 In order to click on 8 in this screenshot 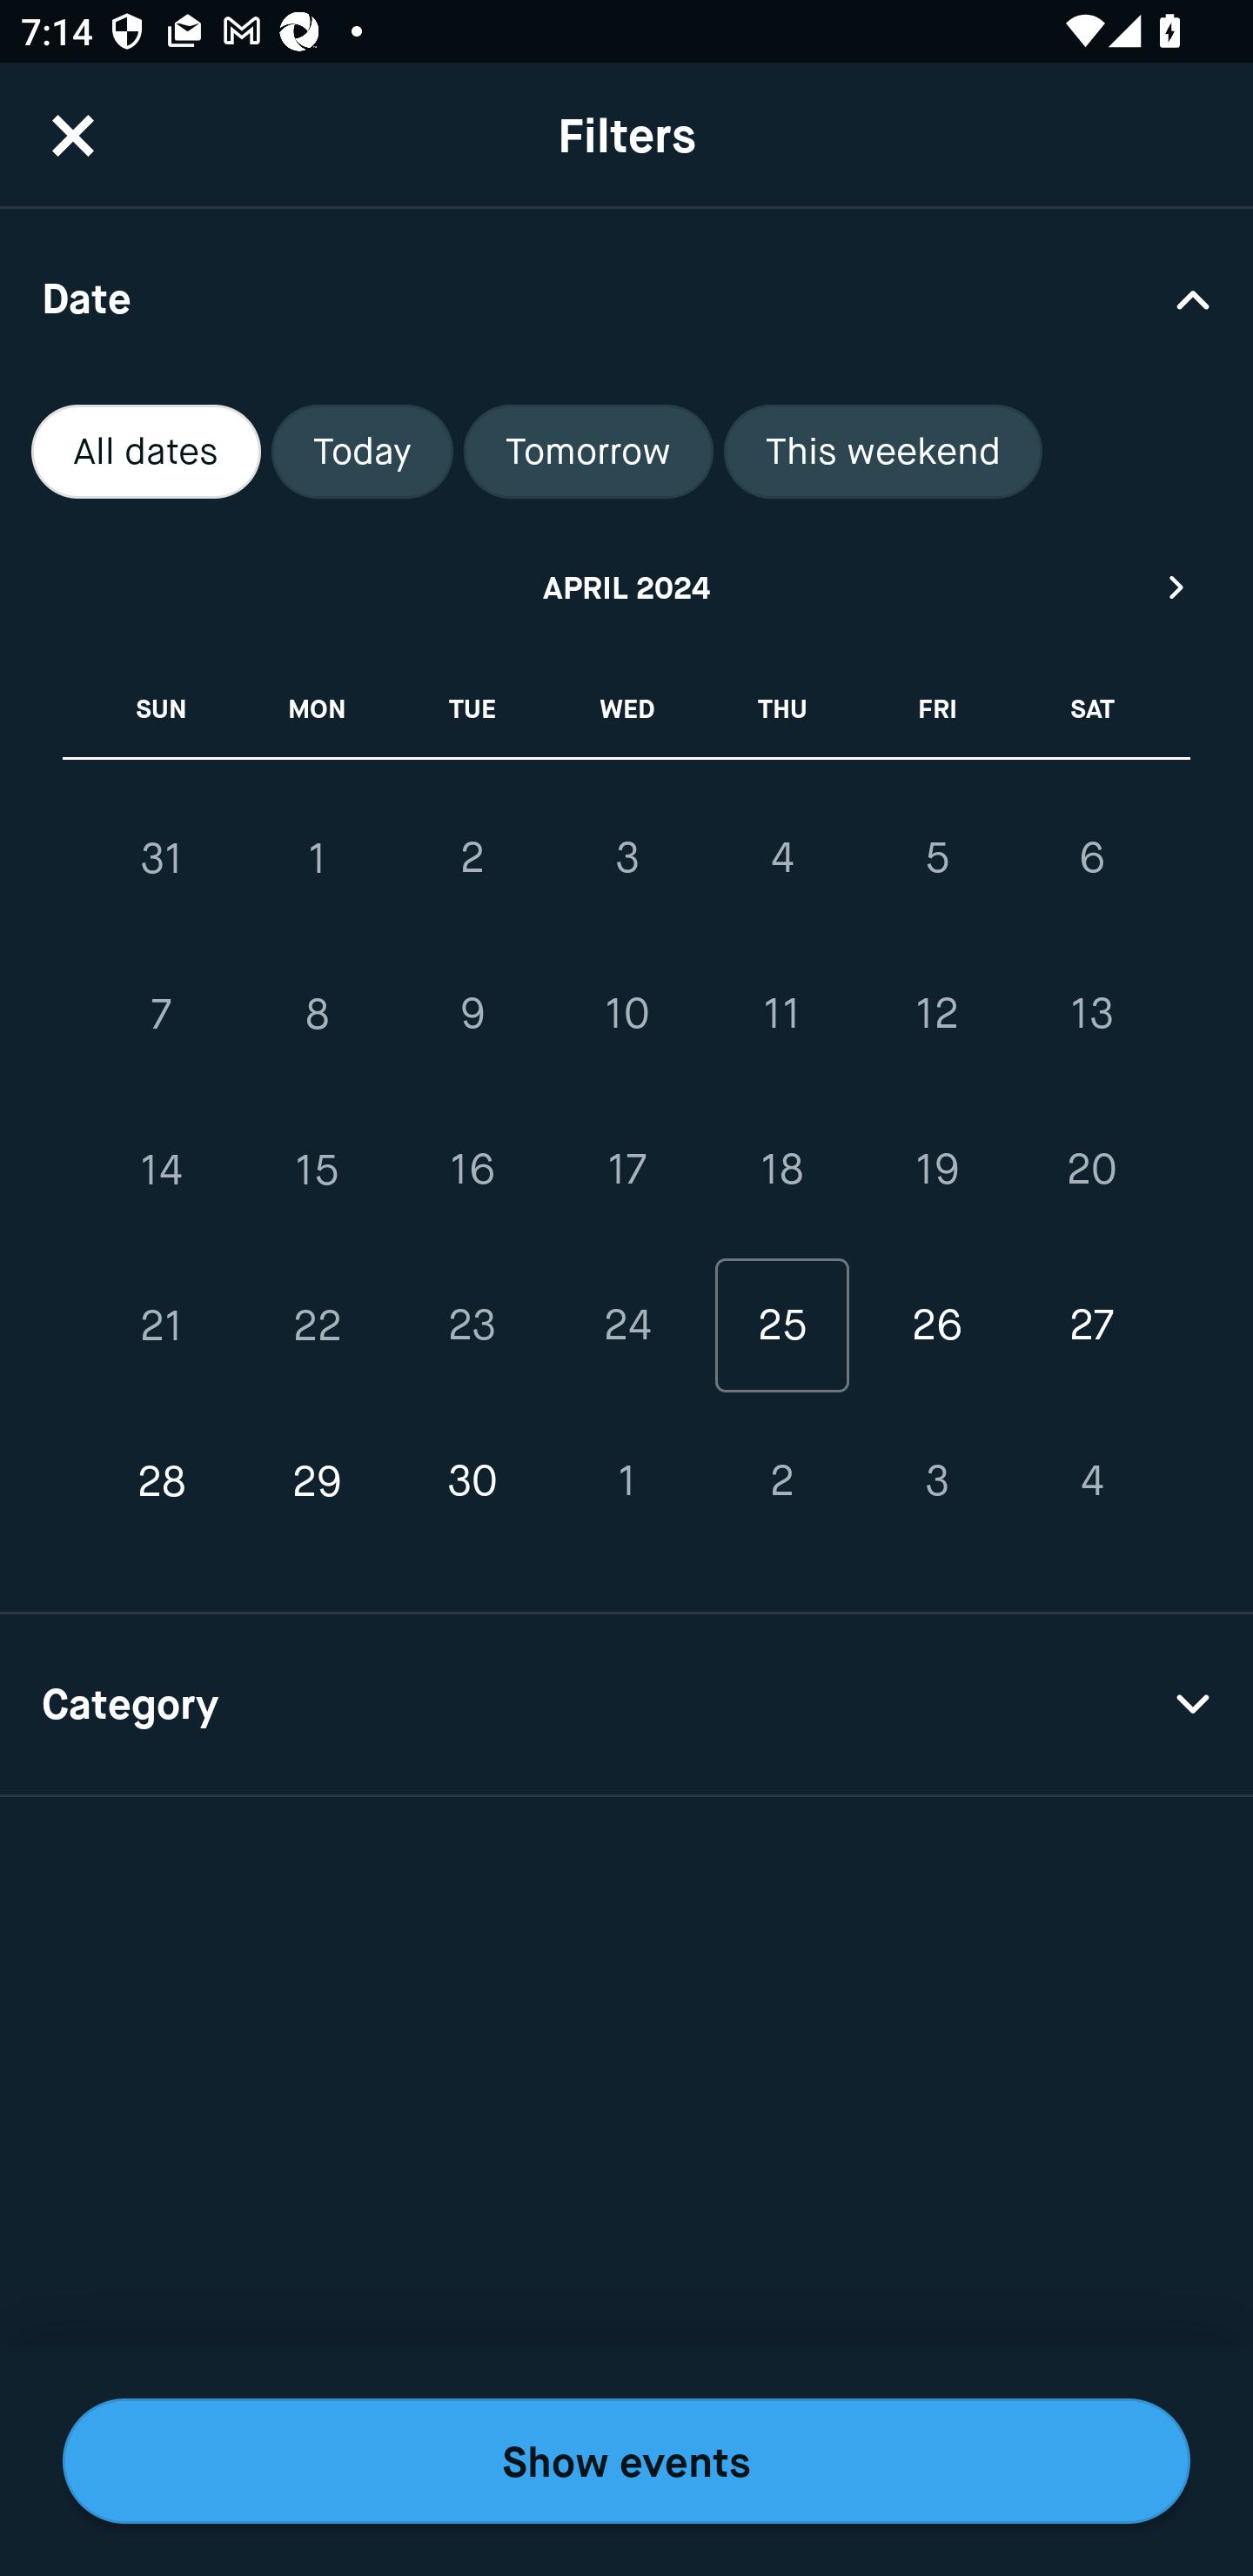, I will do `click(317, 1015)`.